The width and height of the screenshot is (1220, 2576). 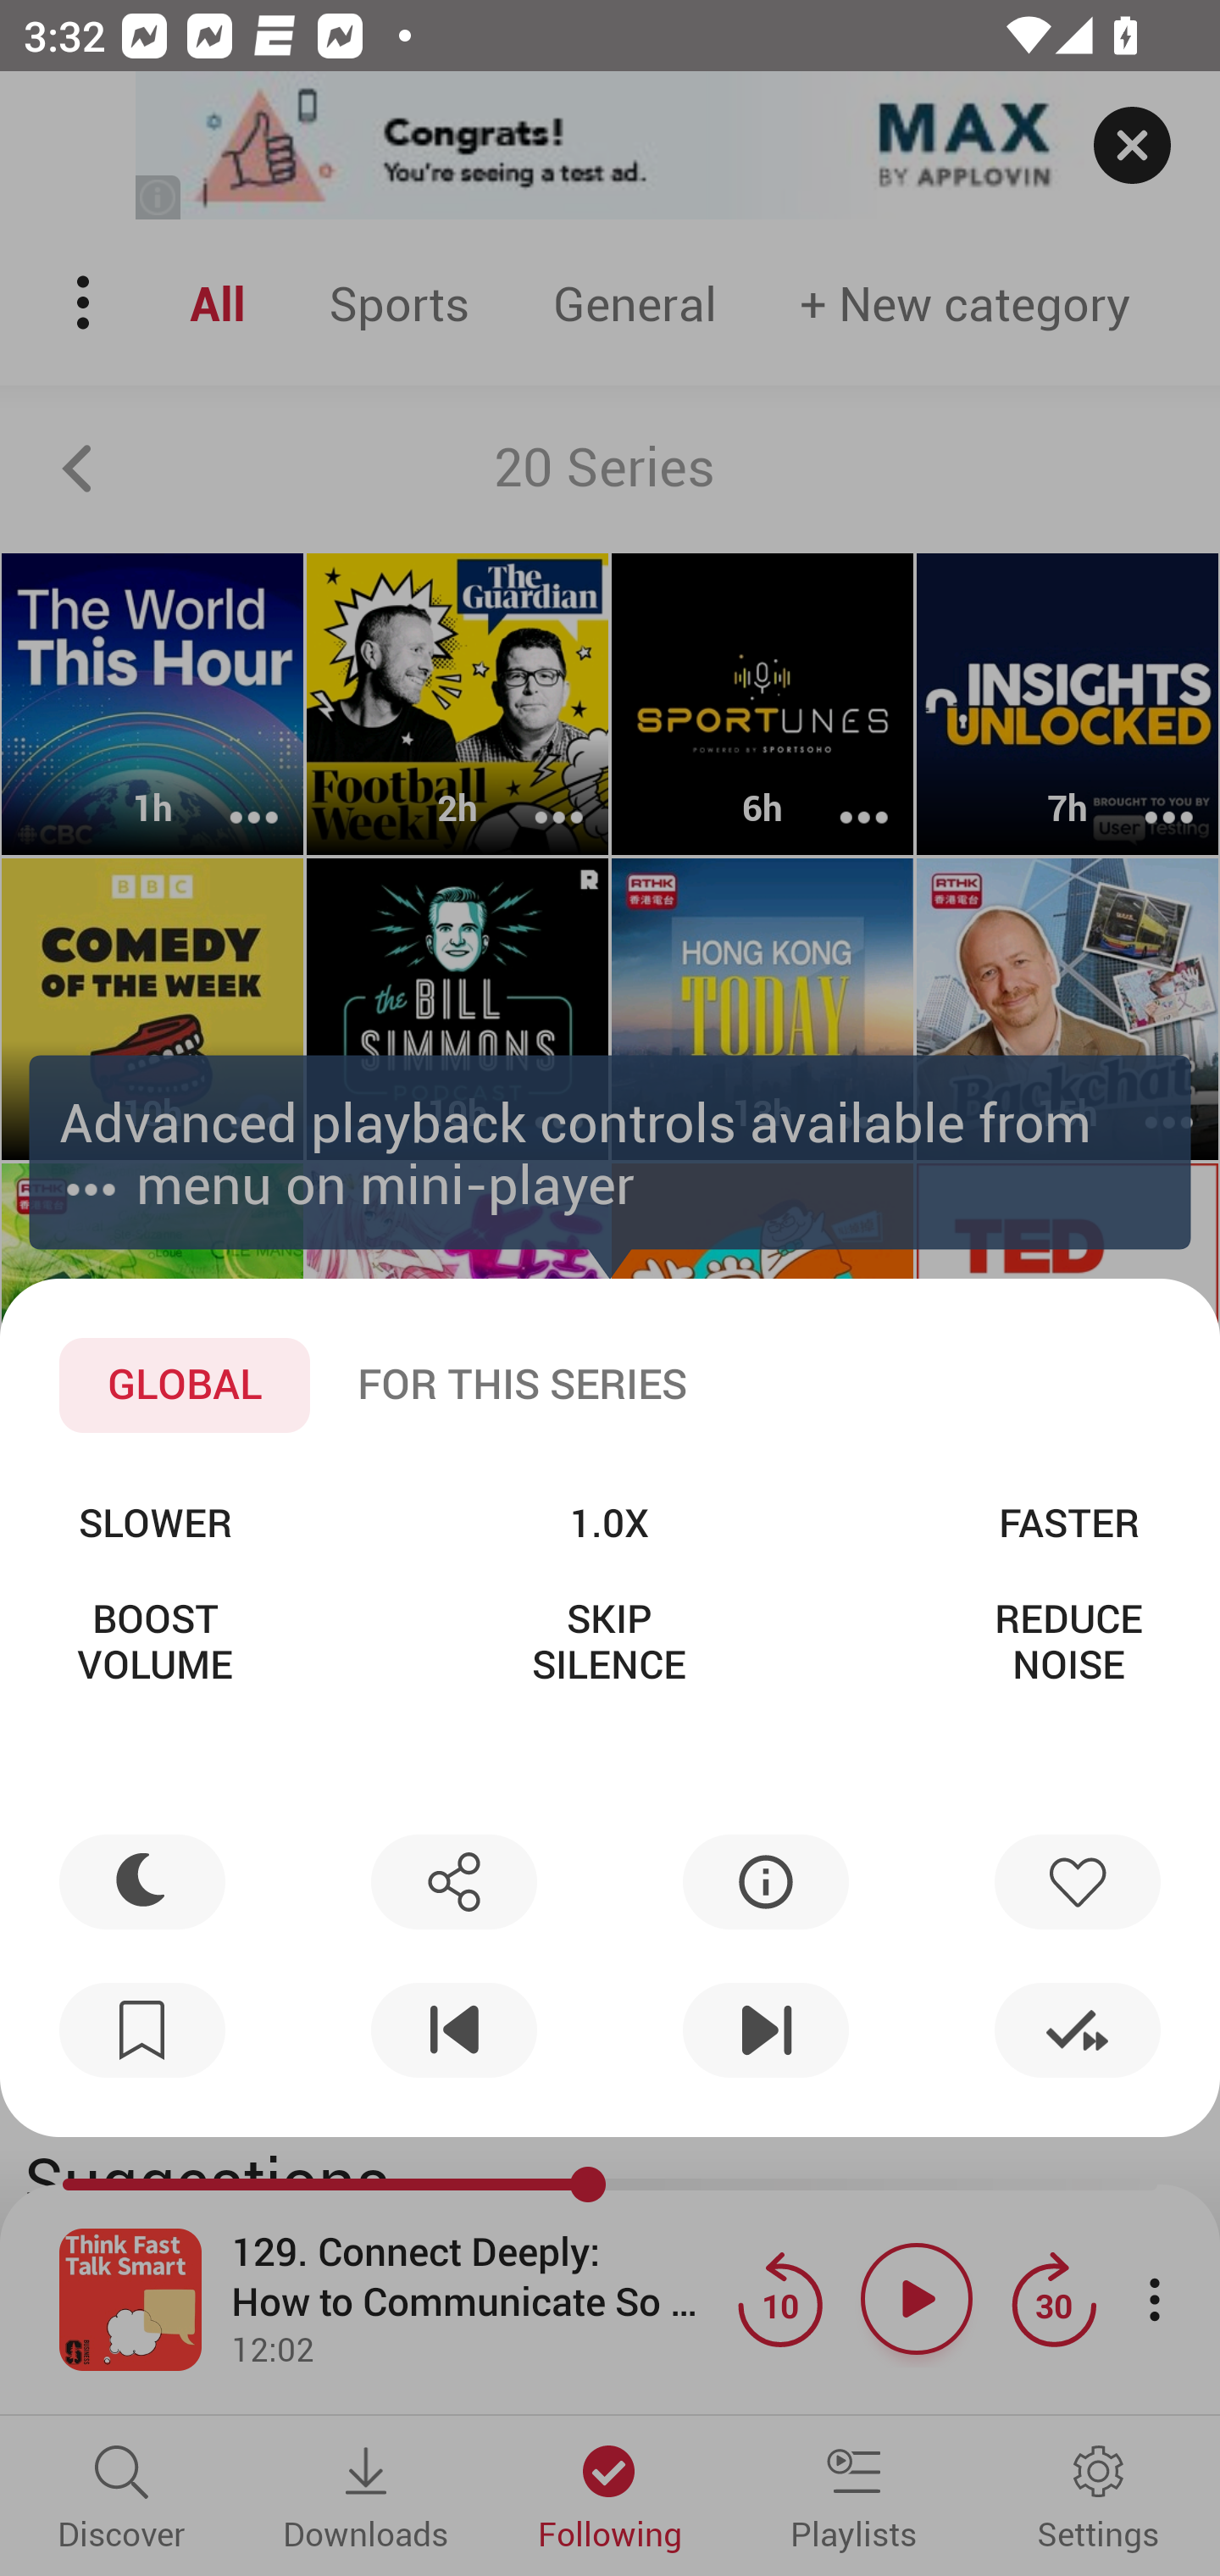 What do you see at coordinates (155, 1522) in the screenshot?
I see `SLOWER` at bounding box center [155, 1522].